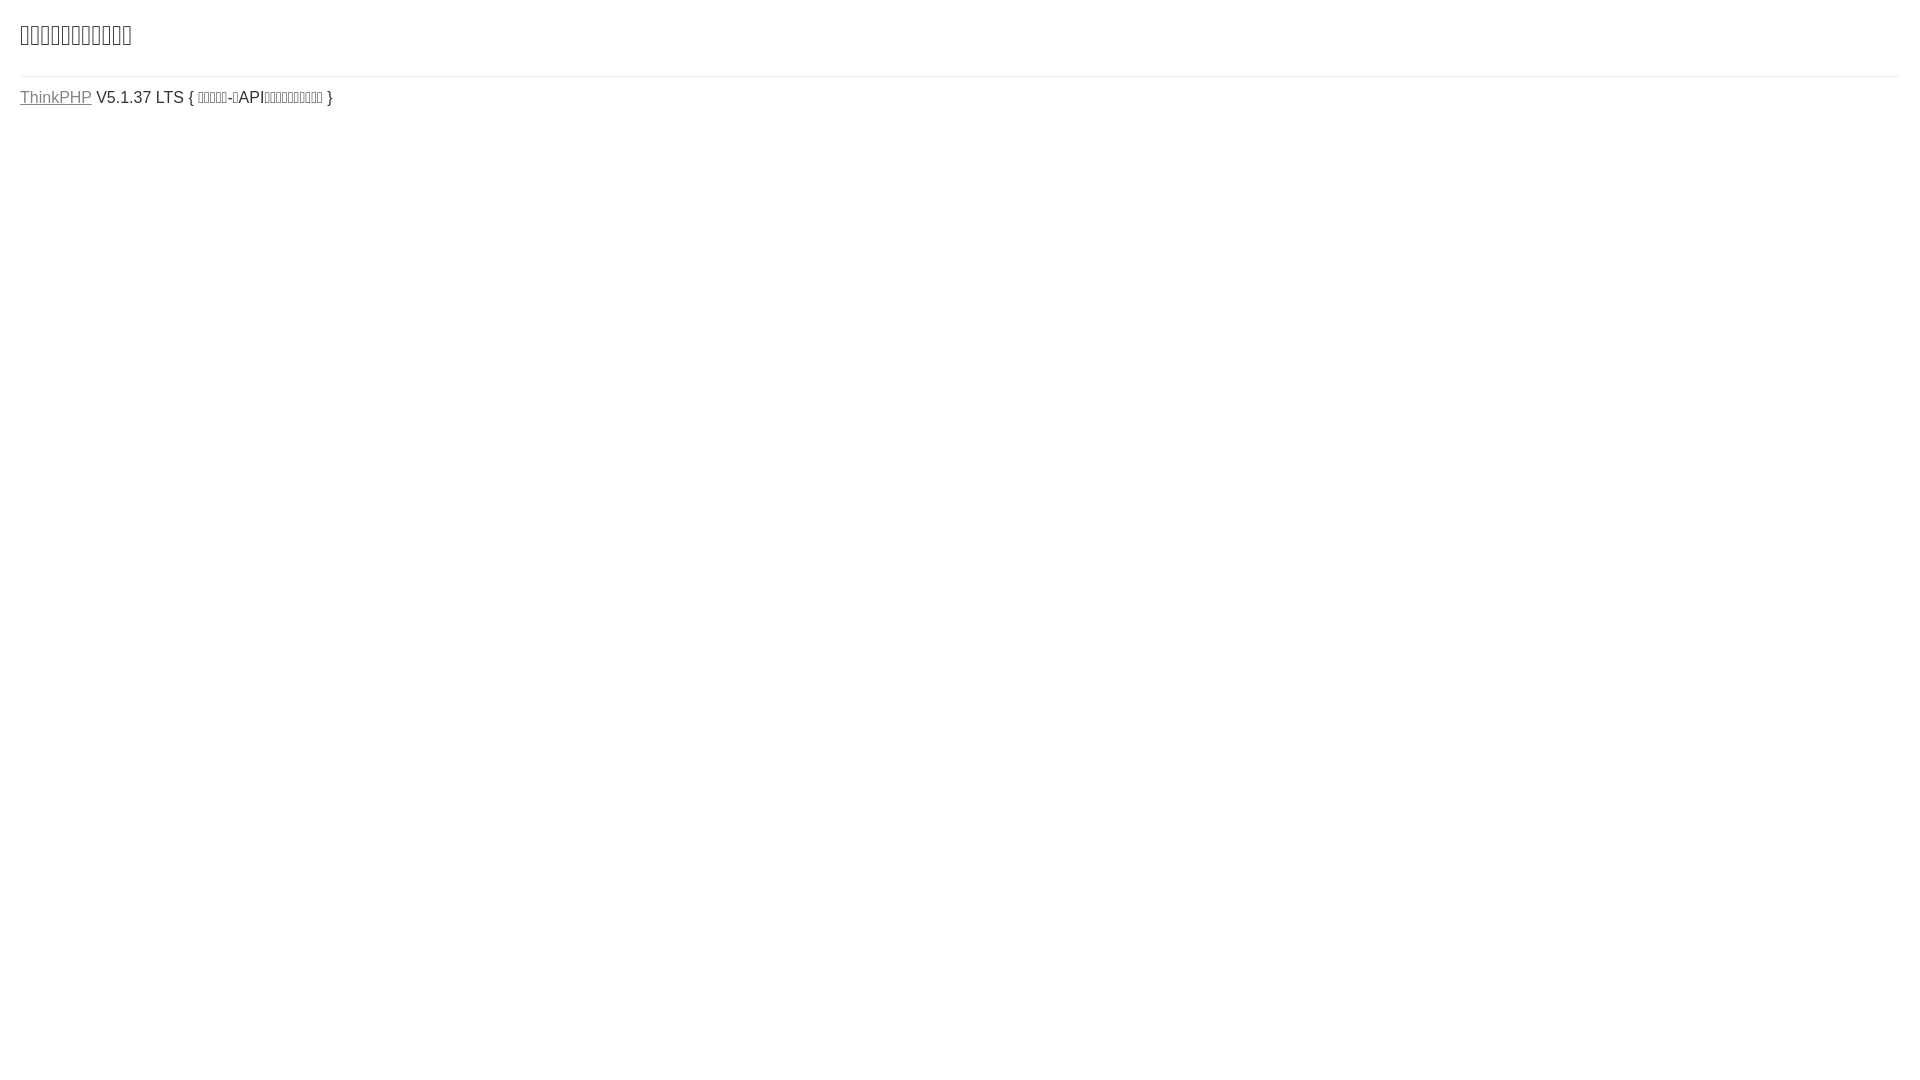 Image resolution: width=1920 pixels, height=1080 pixels. Describe the element at coordinates (56, 98) in the screenshot. I see `ThinkPHP` at that location.